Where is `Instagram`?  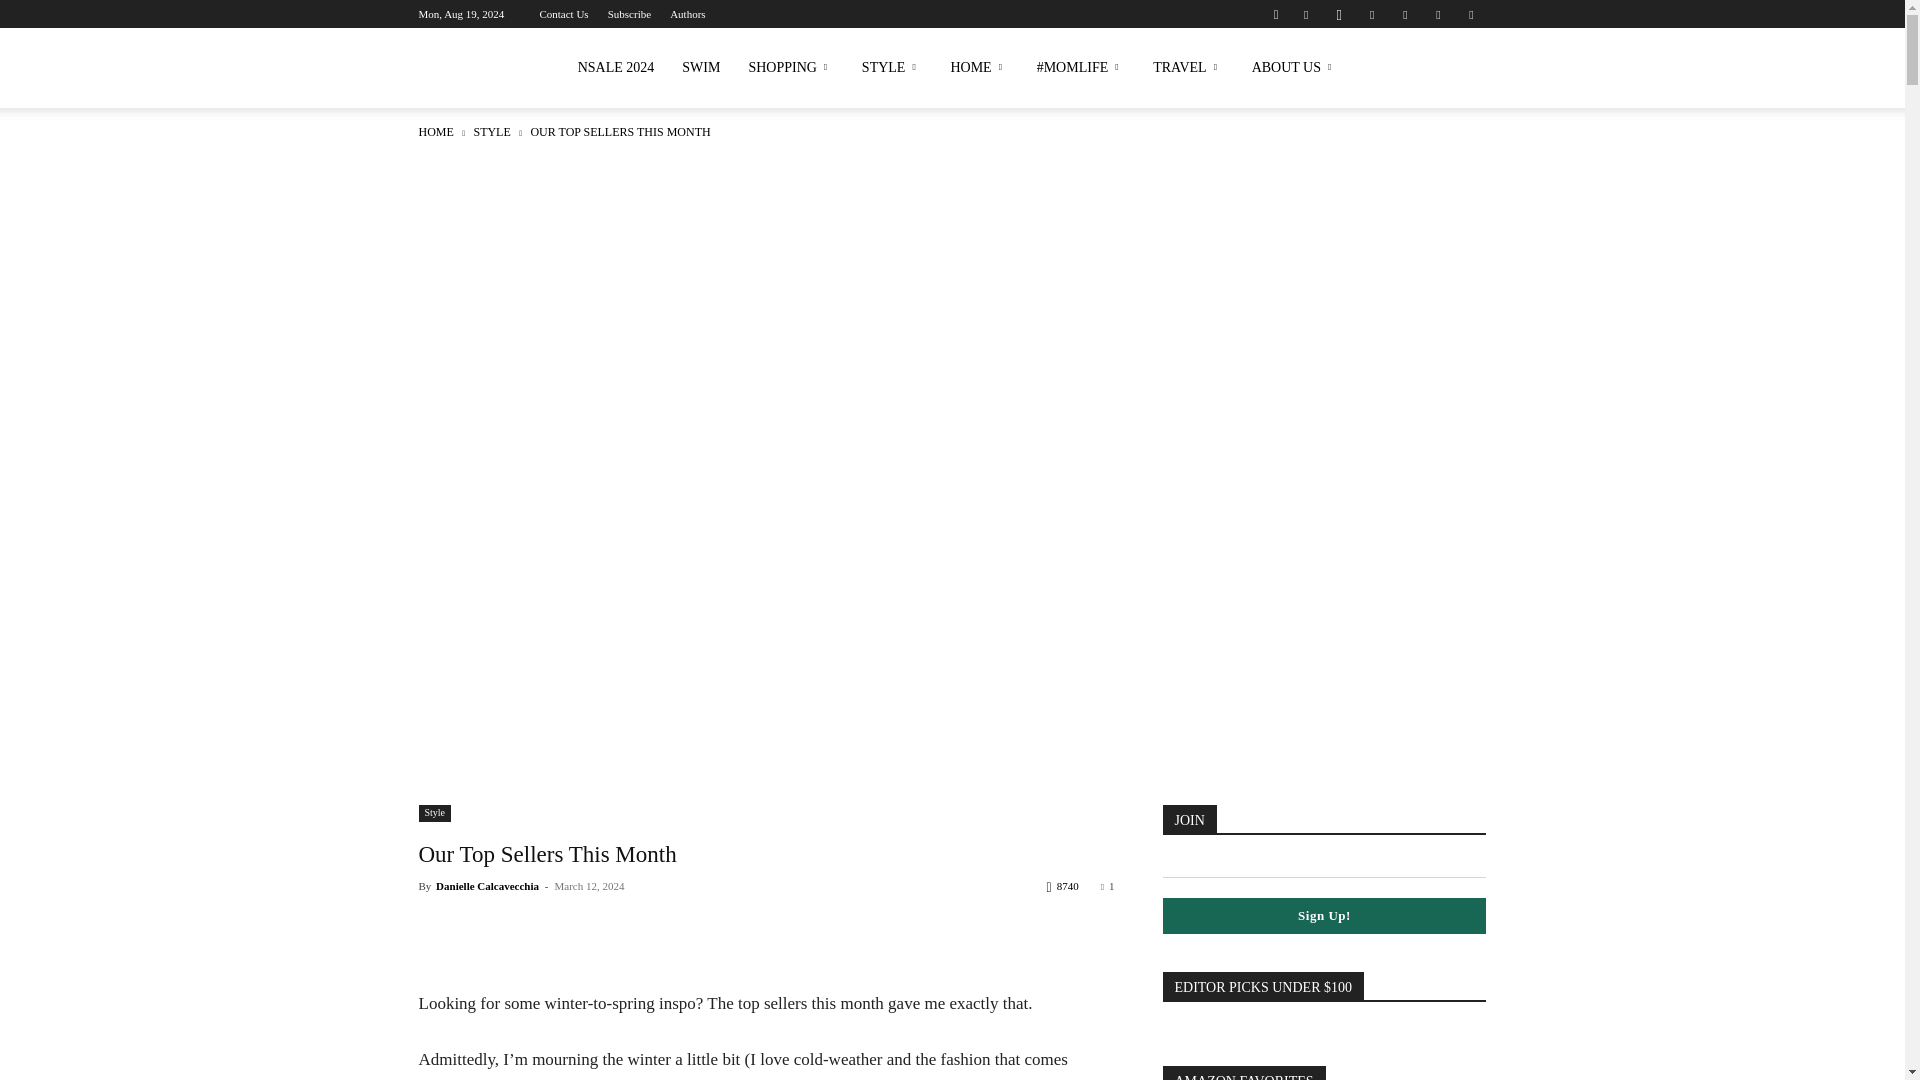 Instagram is located at coordinates (1338, 14).